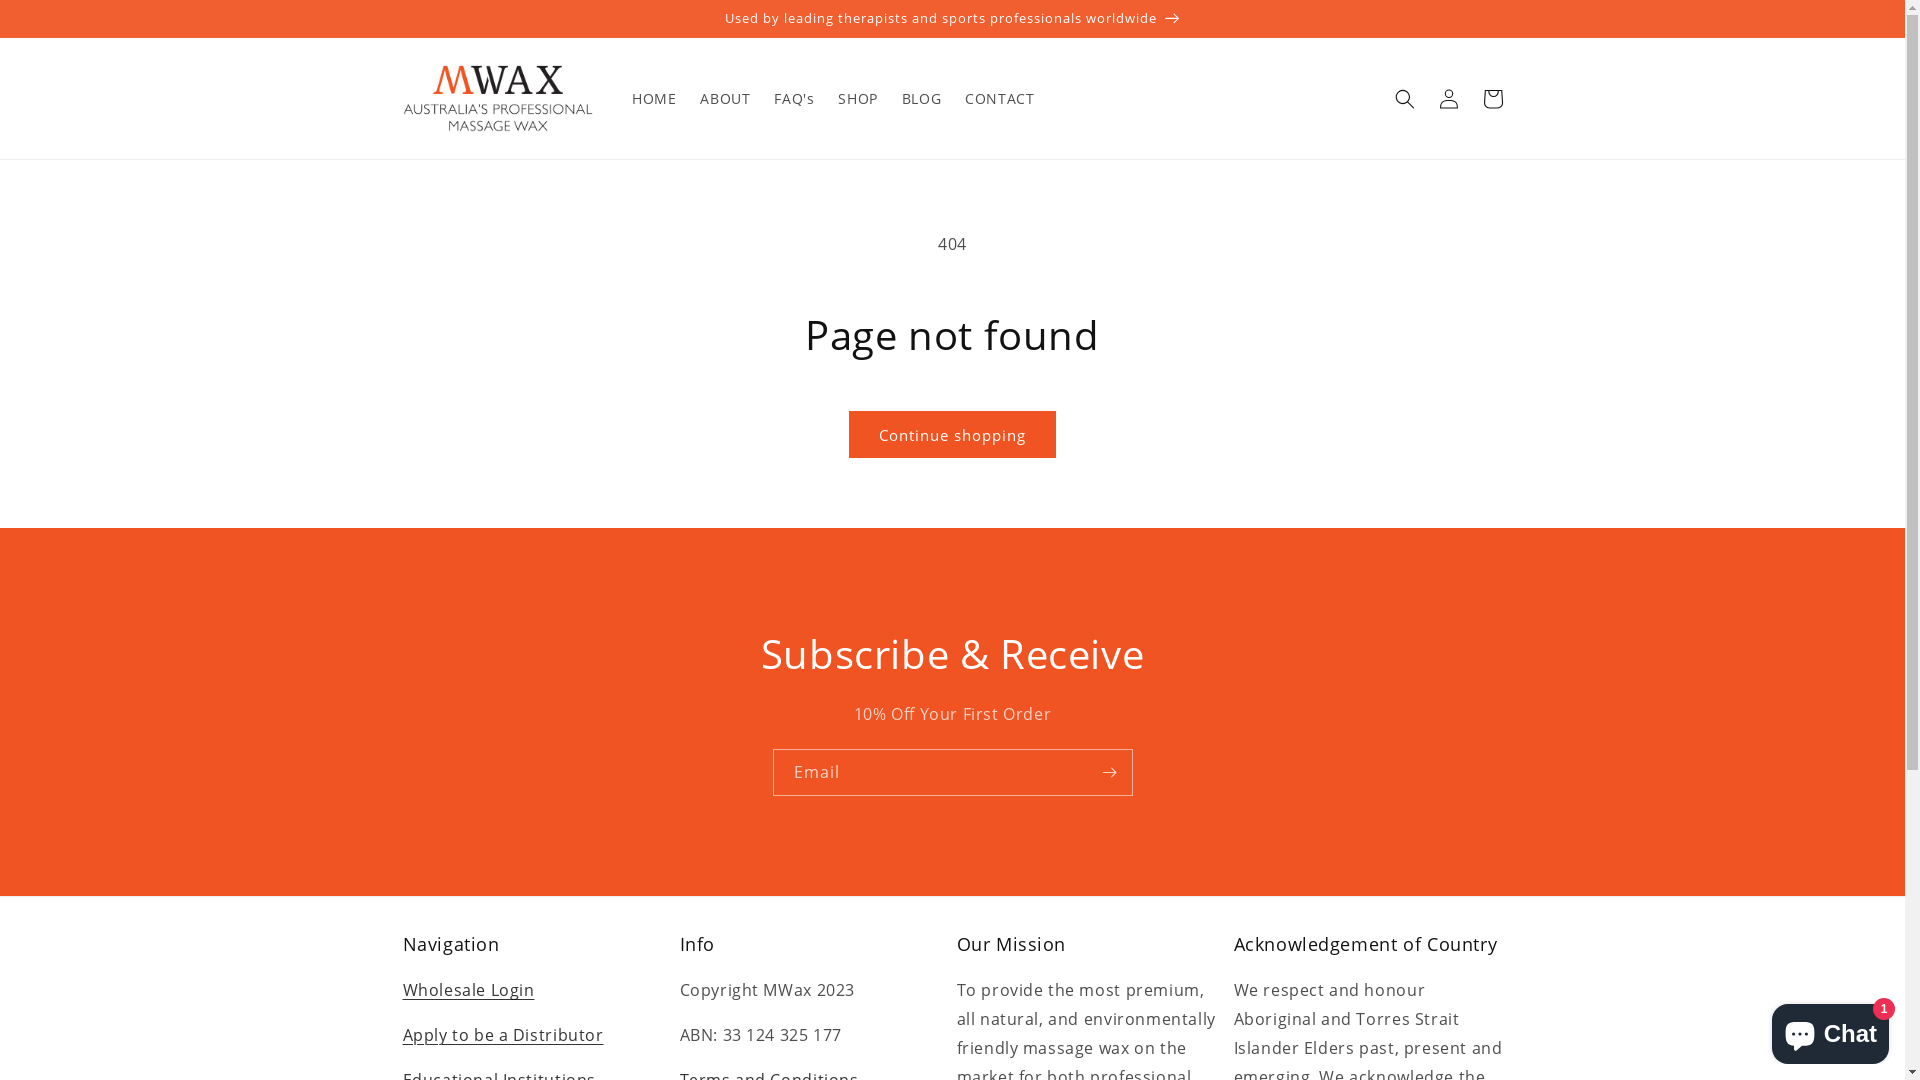 Image resolution: width=1920 pixels, height=1080 pixels. What do you see at coordinates (1830, 1030) in the screenshot?
I see `Shopify online store chat` at bounding box center [1830, 1030].